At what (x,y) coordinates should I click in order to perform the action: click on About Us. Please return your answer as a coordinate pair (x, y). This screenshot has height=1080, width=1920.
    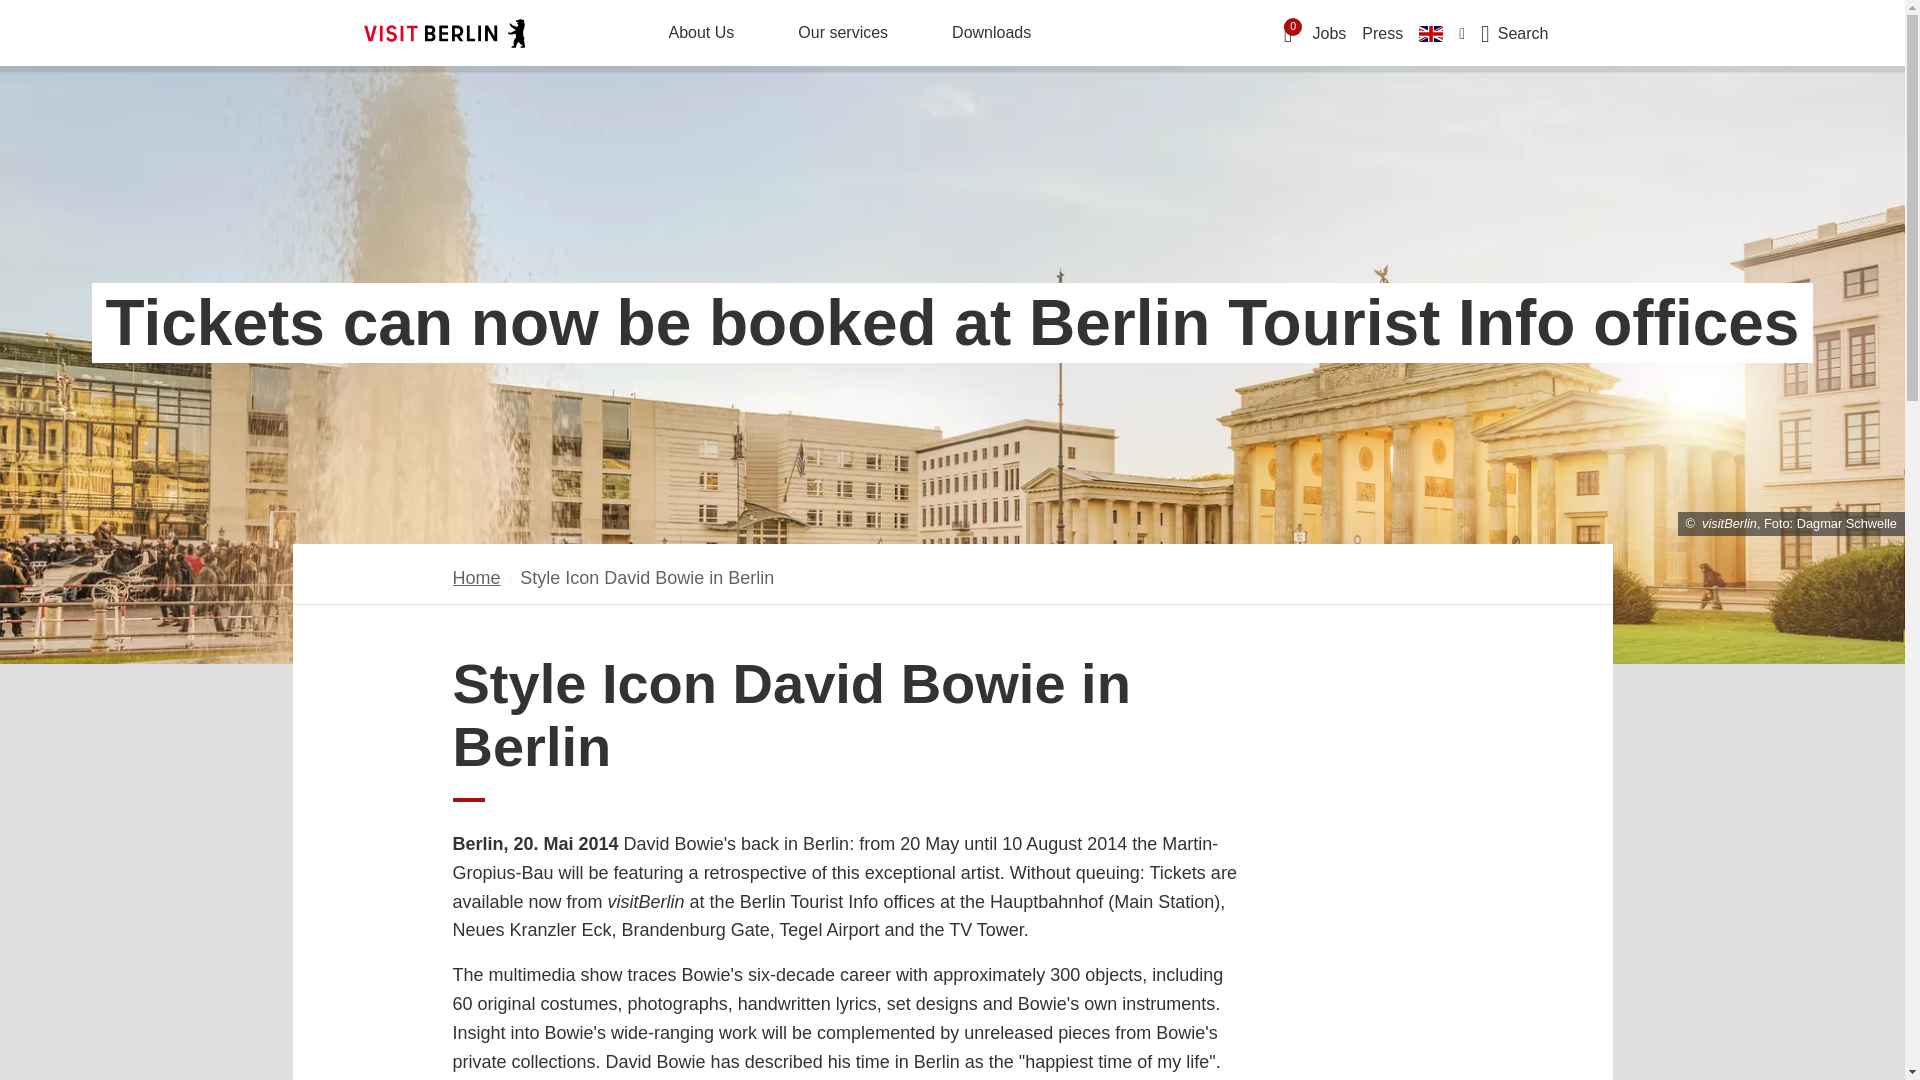
    Looking at the image, I should click on (700, 32).